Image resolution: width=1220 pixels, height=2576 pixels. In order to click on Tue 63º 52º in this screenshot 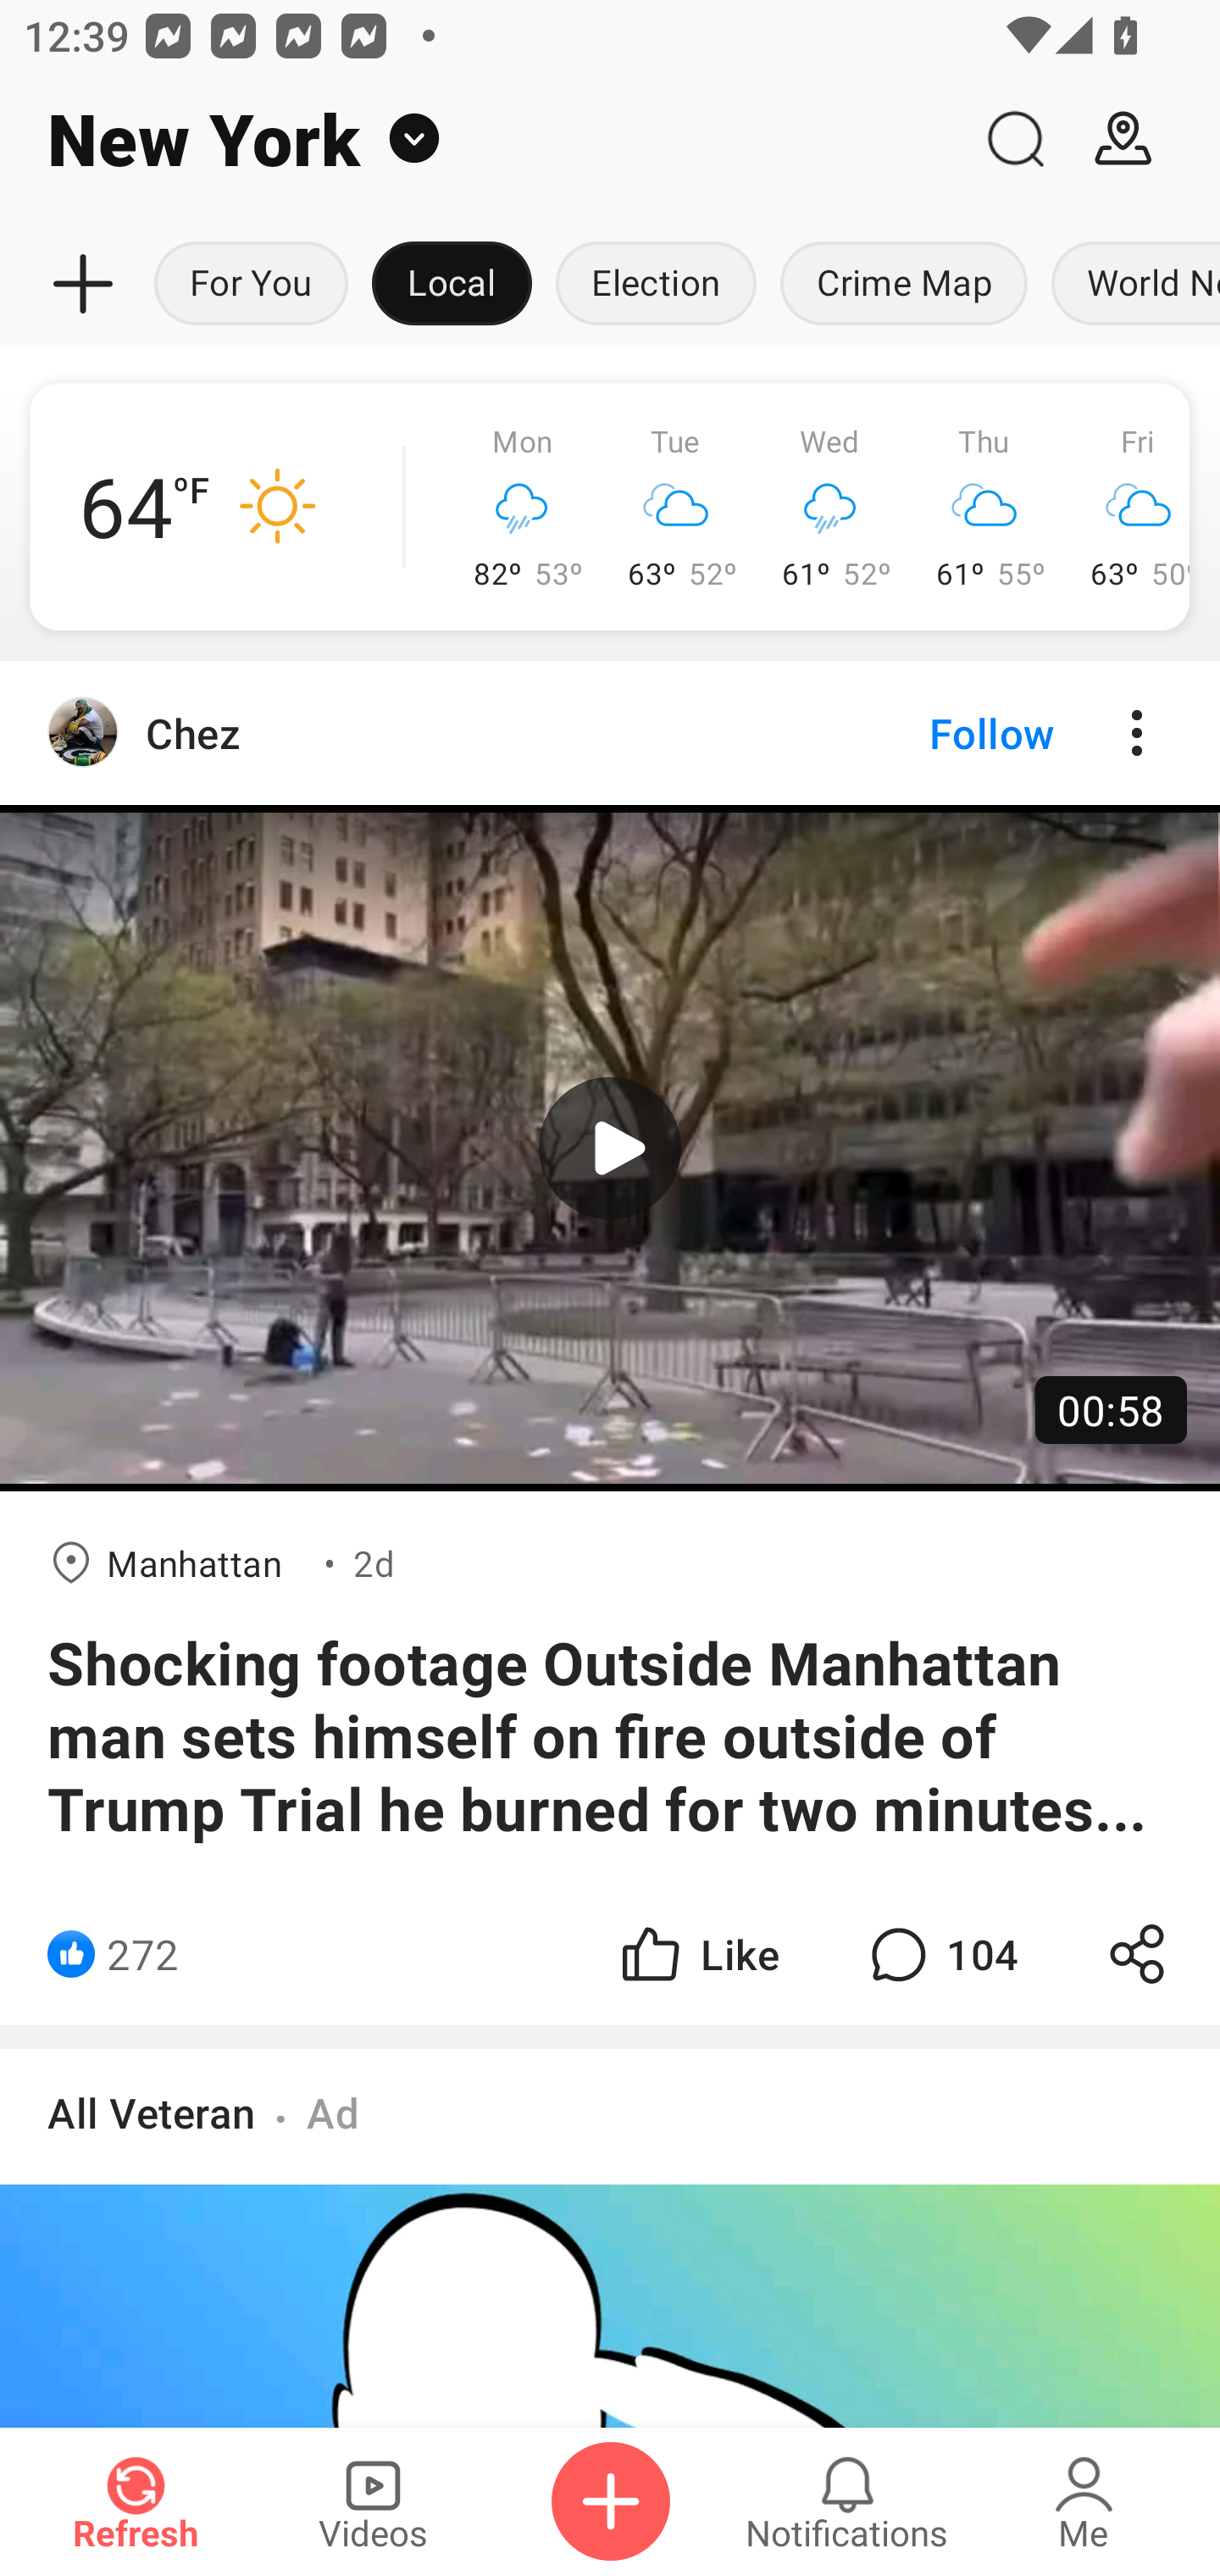, I will do `click(676, 506)`.